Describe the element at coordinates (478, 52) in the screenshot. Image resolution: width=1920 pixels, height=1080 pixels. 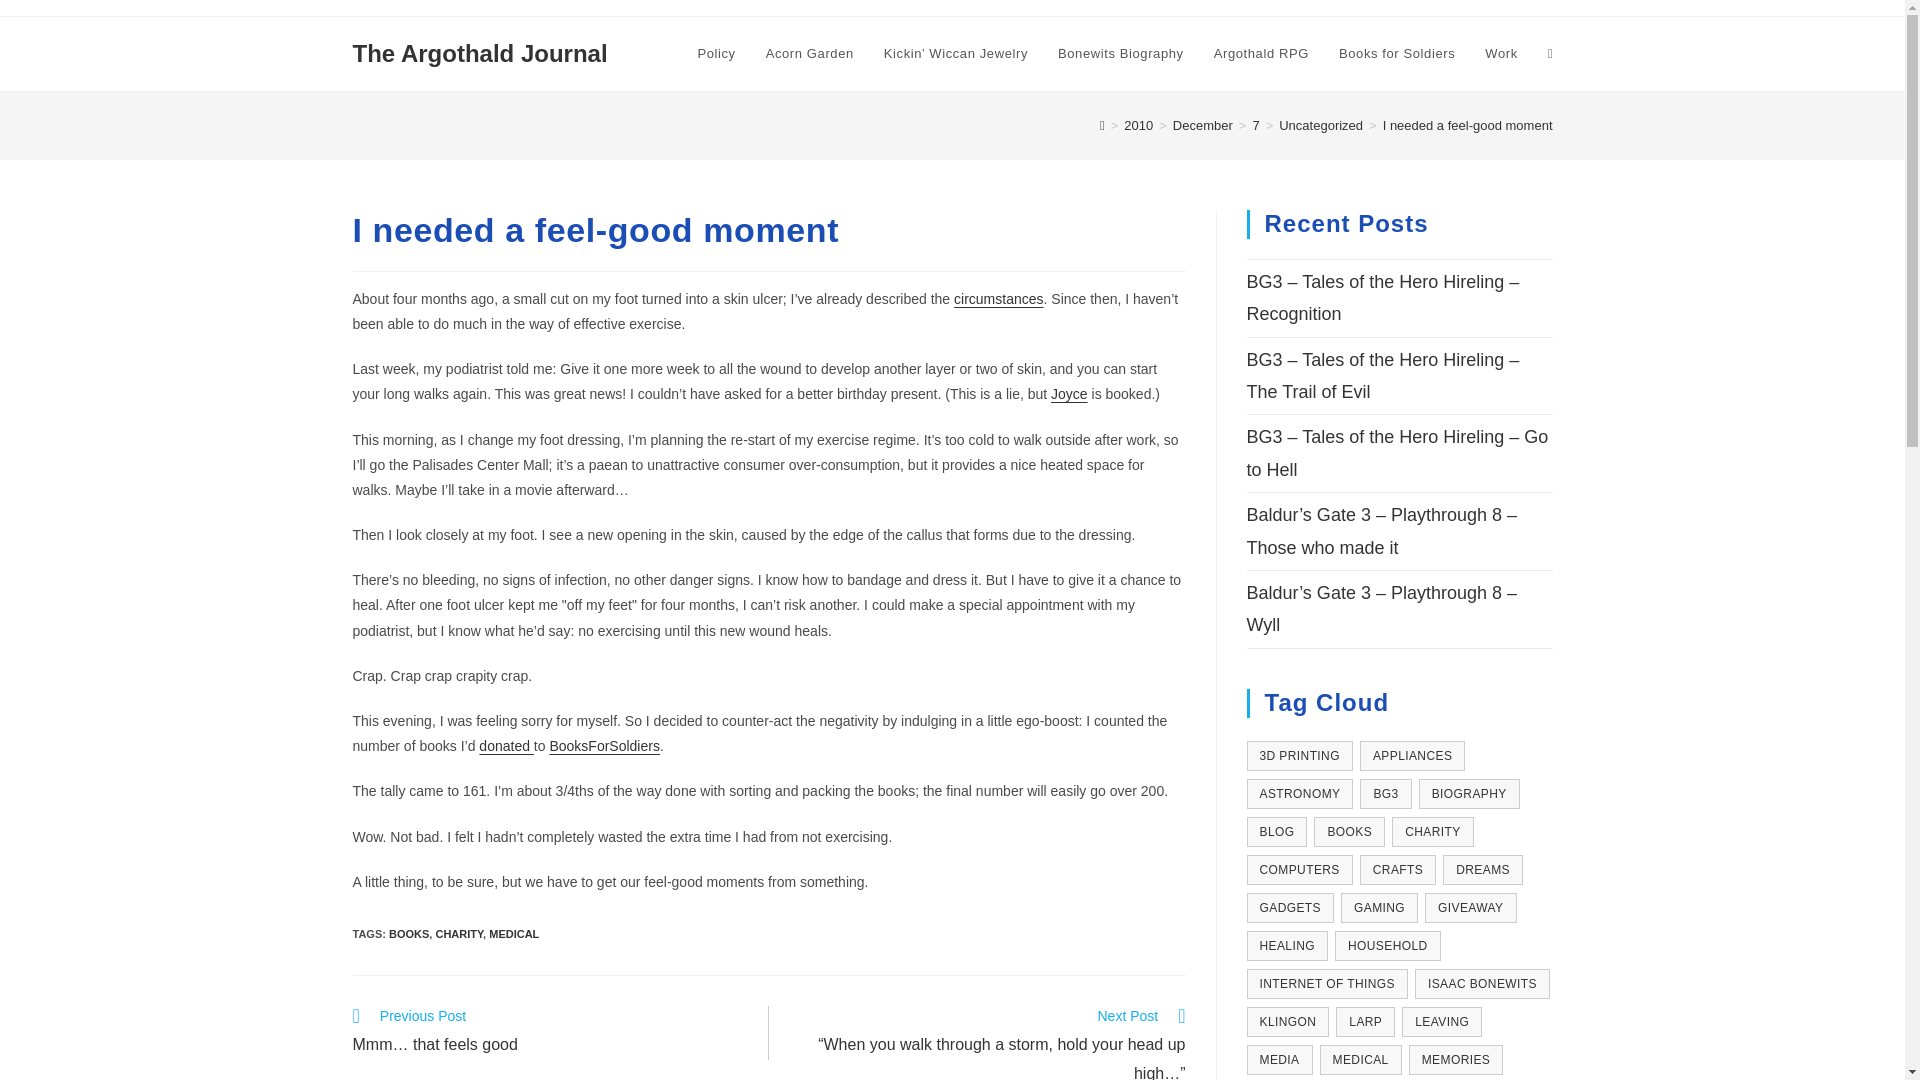
I see `The Argothald Journal` at that location.